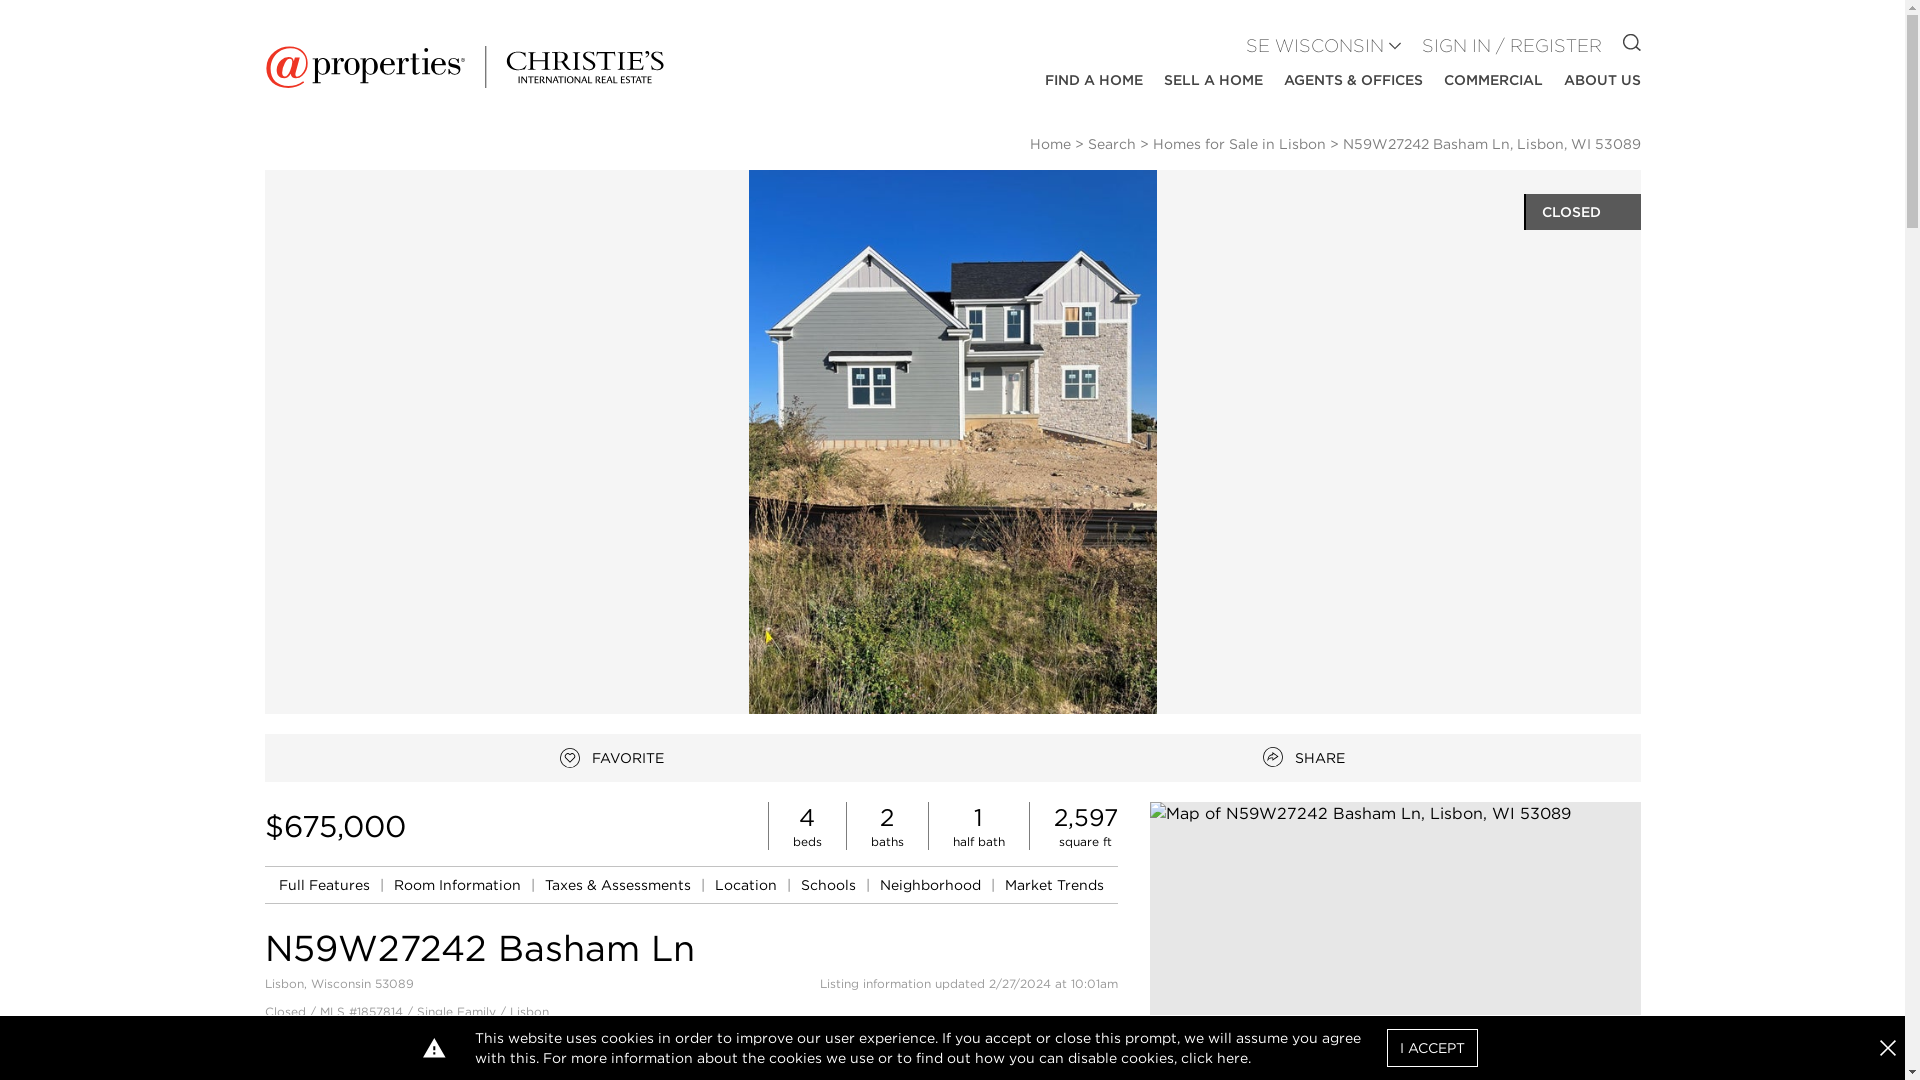 This screenshot has height=1080, width=1920. Describe the element at coordinates (1213, 81) in the screenshot. I see `Full Features` at that location.